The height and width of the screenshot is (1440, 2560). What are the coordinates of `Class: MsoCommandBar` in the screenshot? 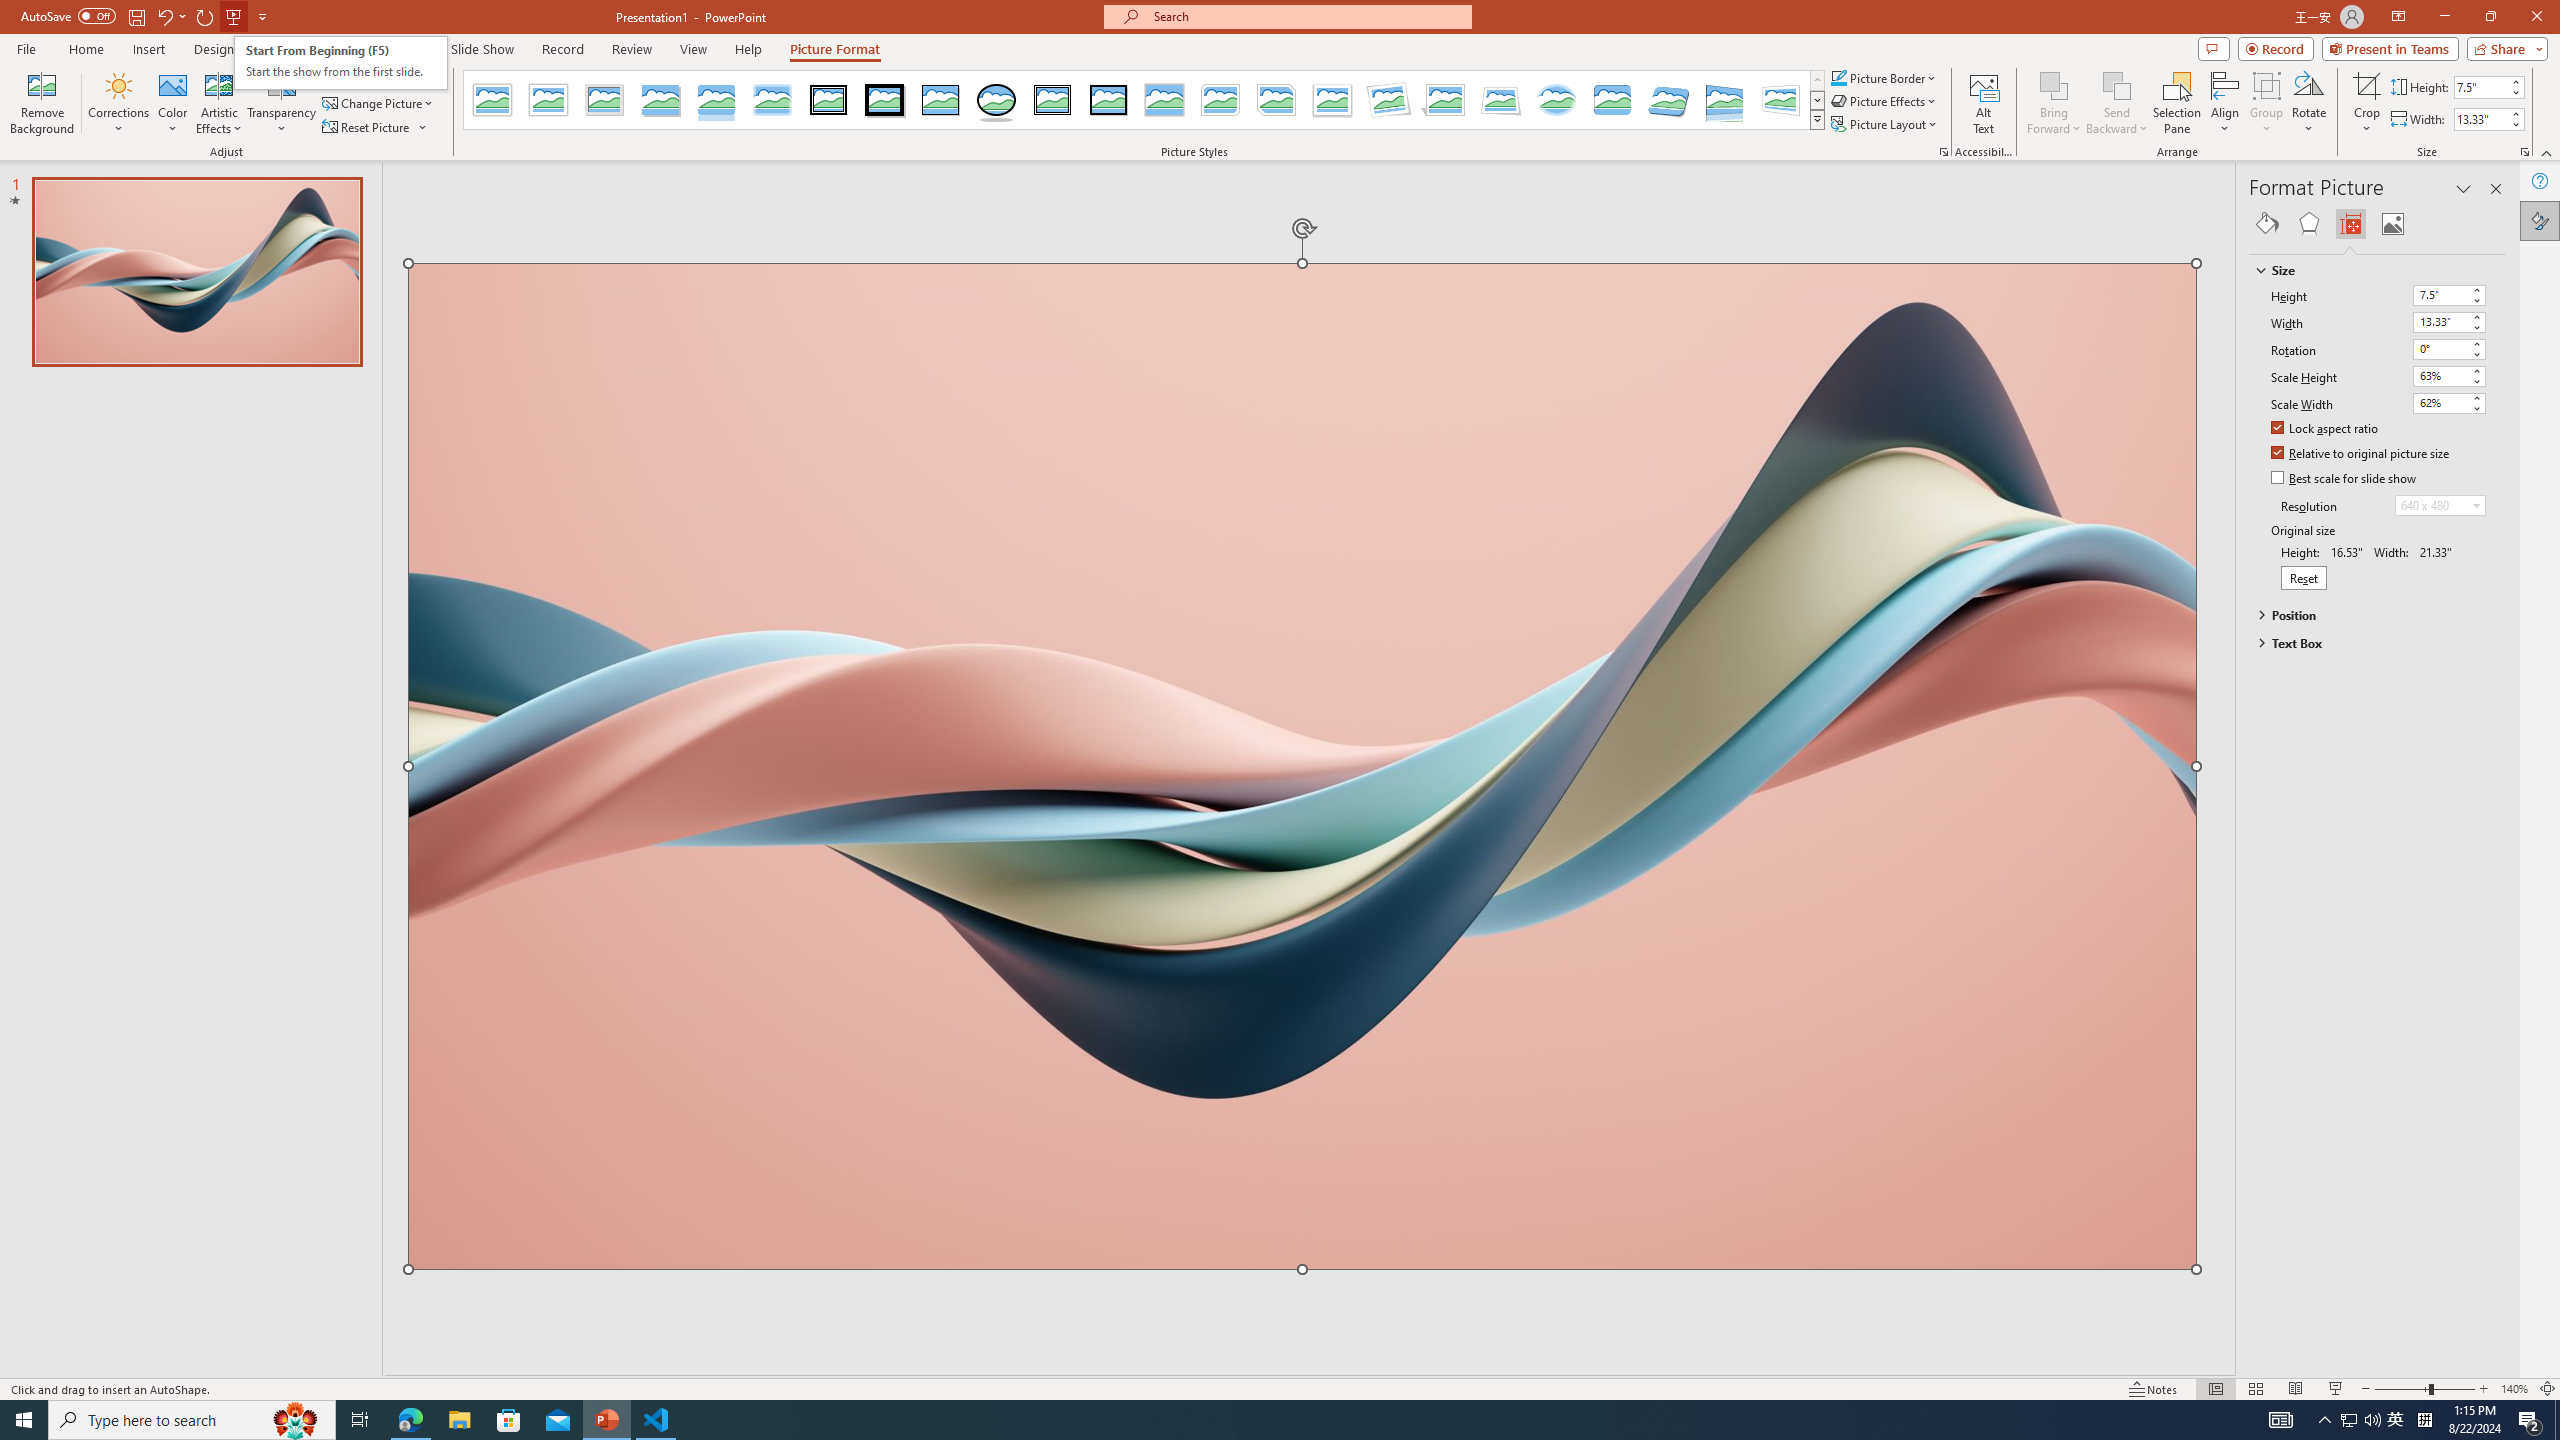 It's located at (1280, 1388).